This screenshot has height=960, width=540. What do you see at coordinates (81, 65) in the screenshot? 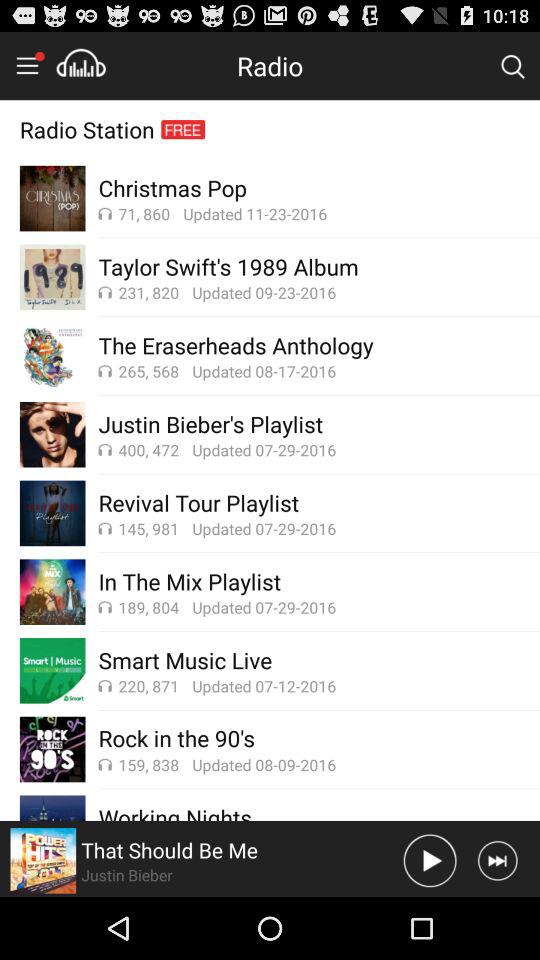
I see `the music are reduce tension` at bounding box center [81, 65].